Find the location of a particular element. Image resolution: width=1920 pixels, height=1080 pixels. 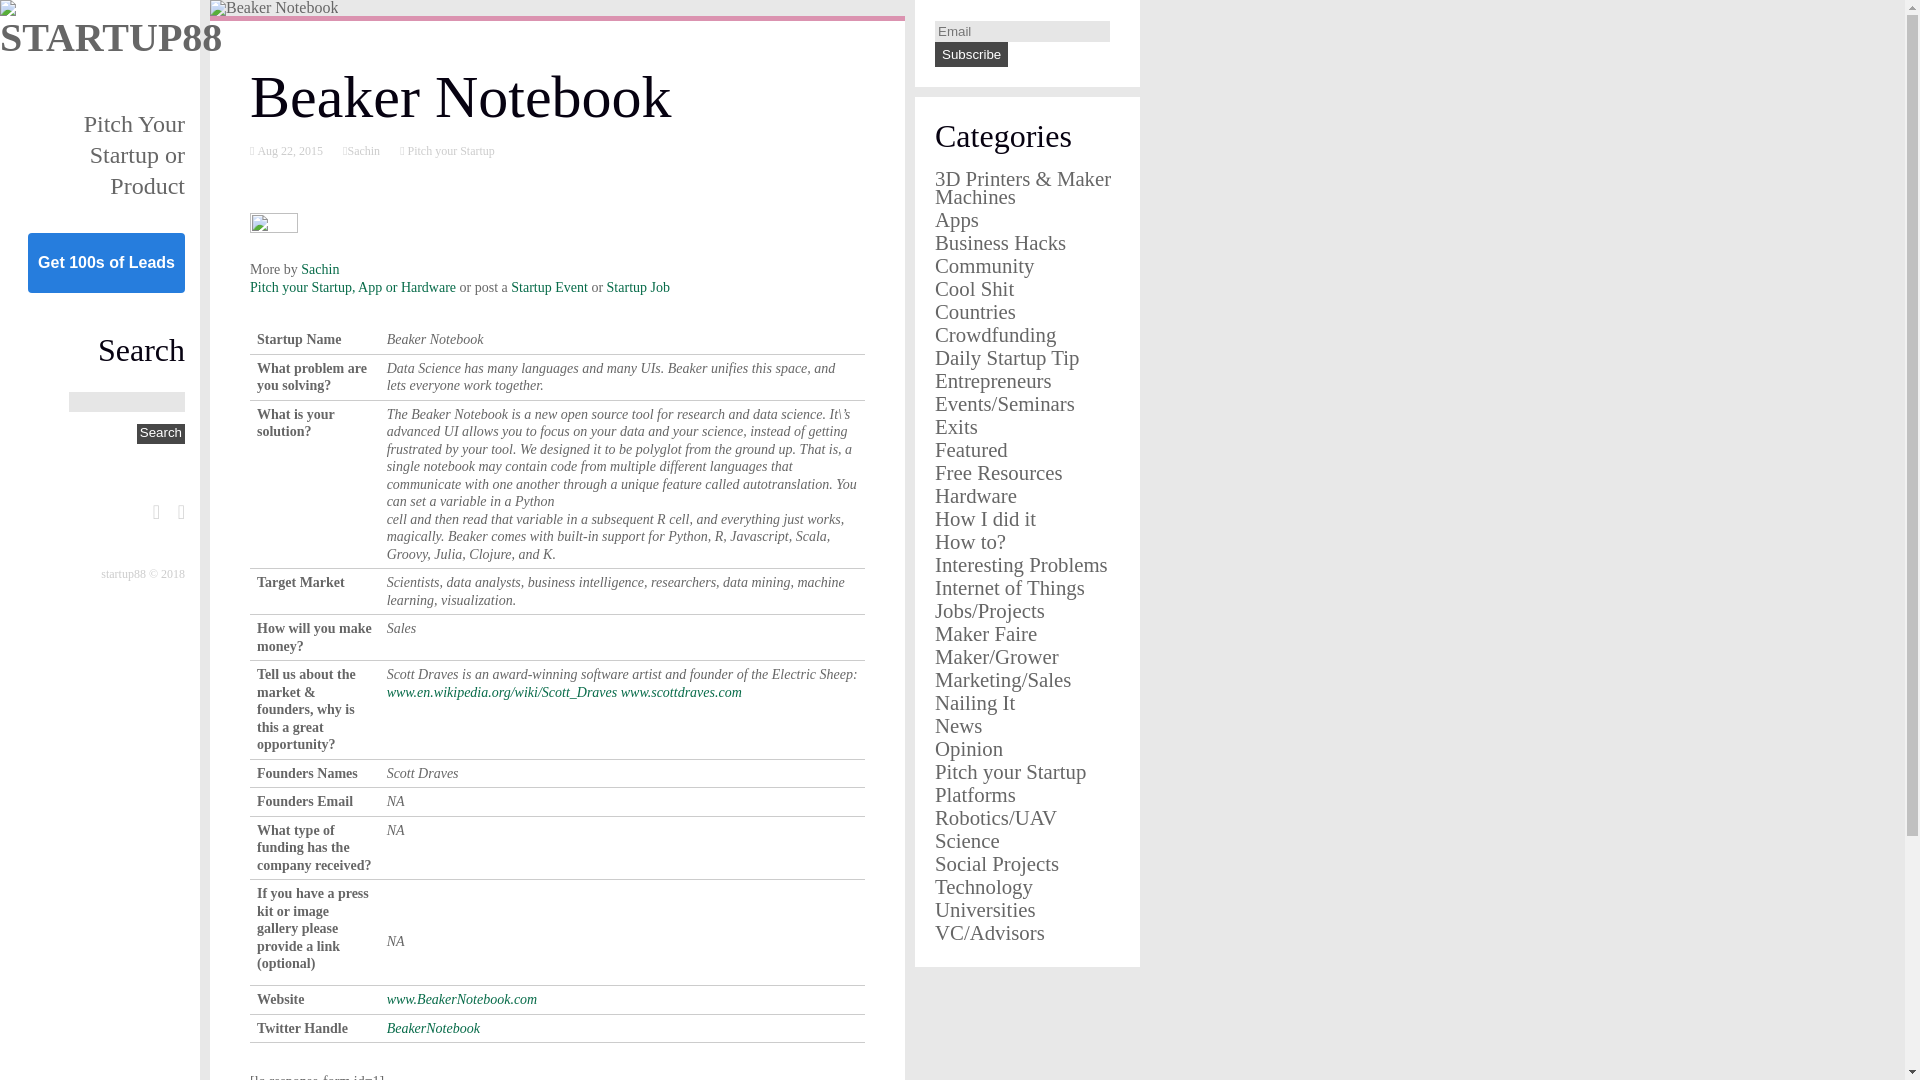

Subscribe is located at coordinates (972, 54).